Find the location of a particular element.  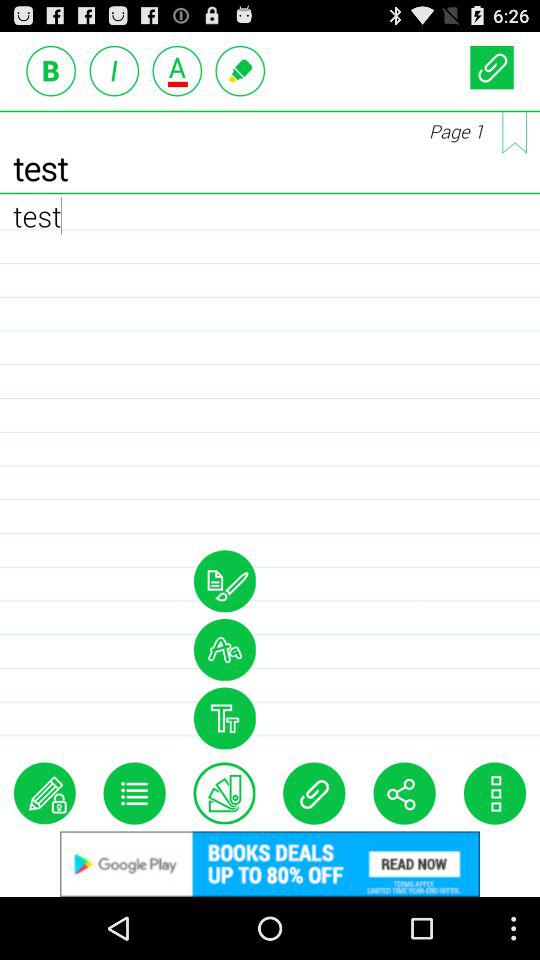

bookmark page is located at coordinates (514, 132).